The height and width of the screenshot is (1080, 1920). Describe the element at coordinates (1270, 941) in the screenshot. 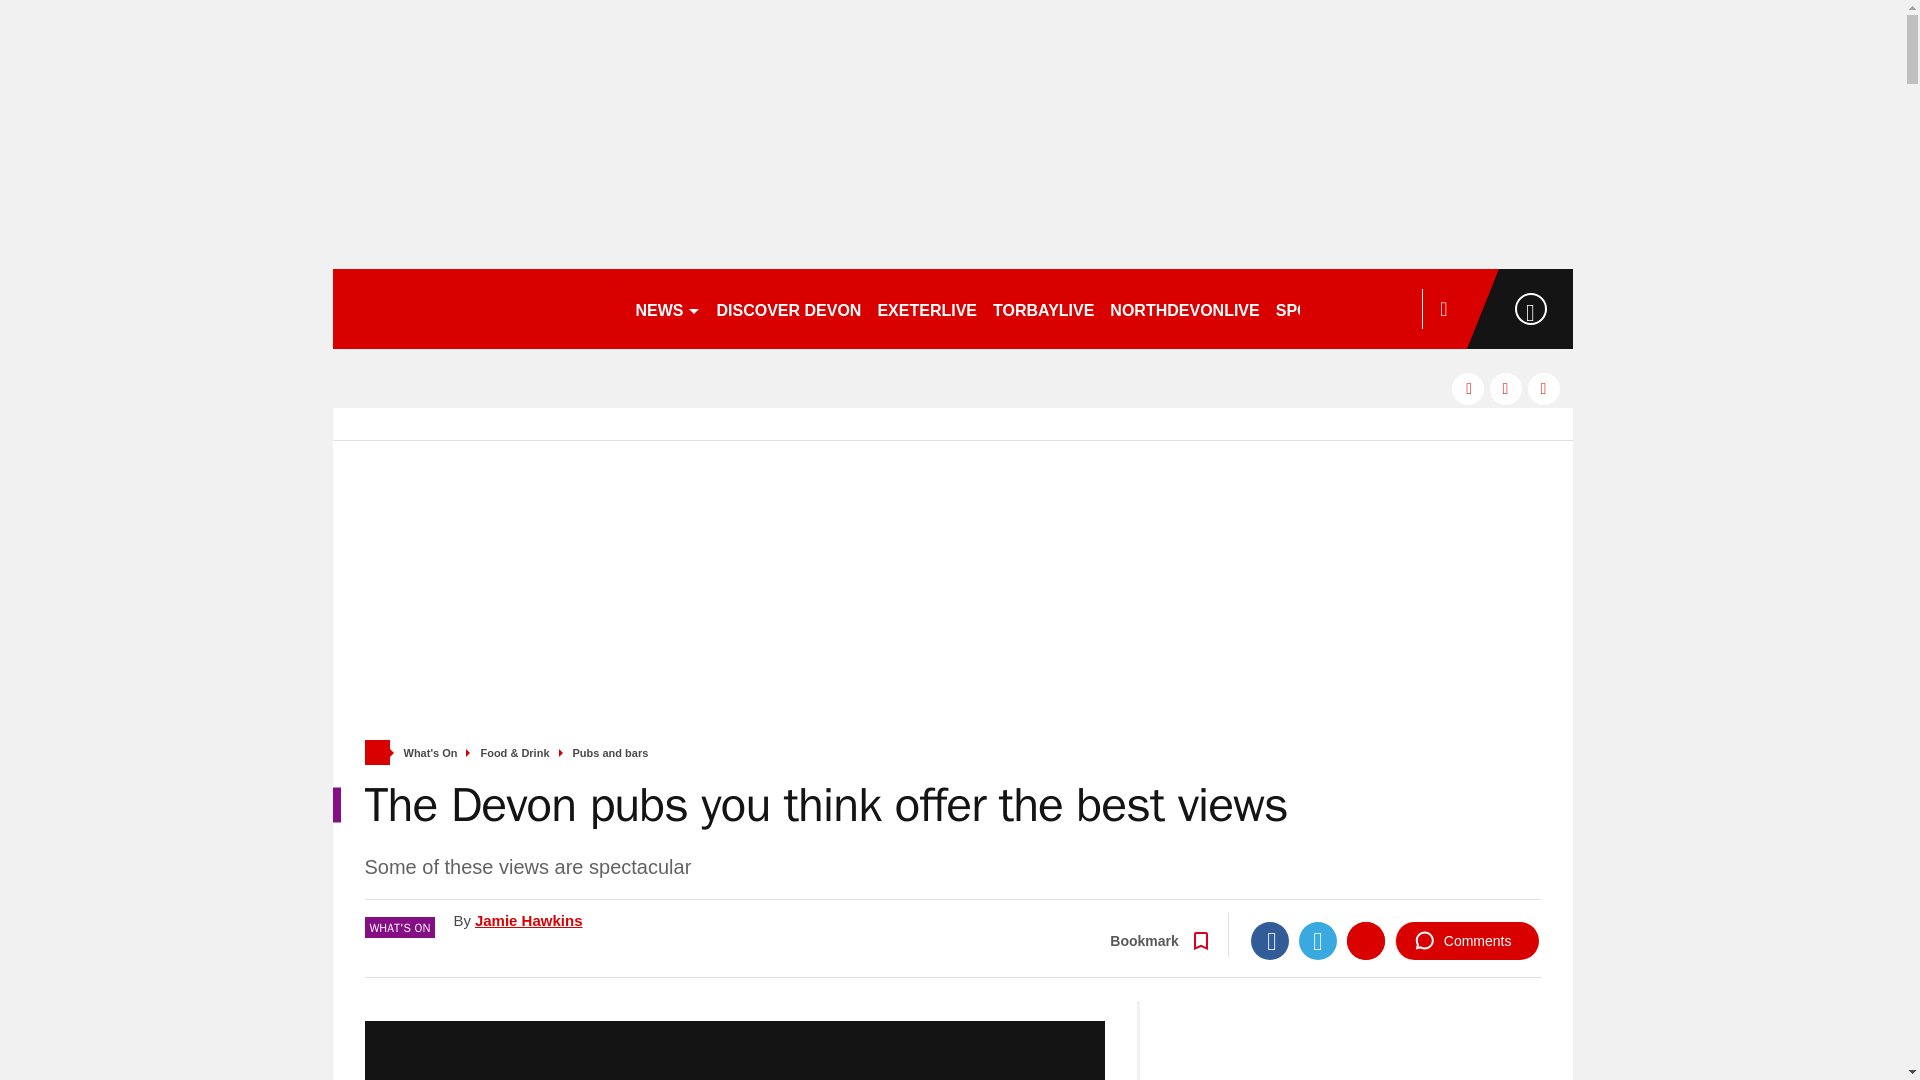

I see `Facebook` at that location.